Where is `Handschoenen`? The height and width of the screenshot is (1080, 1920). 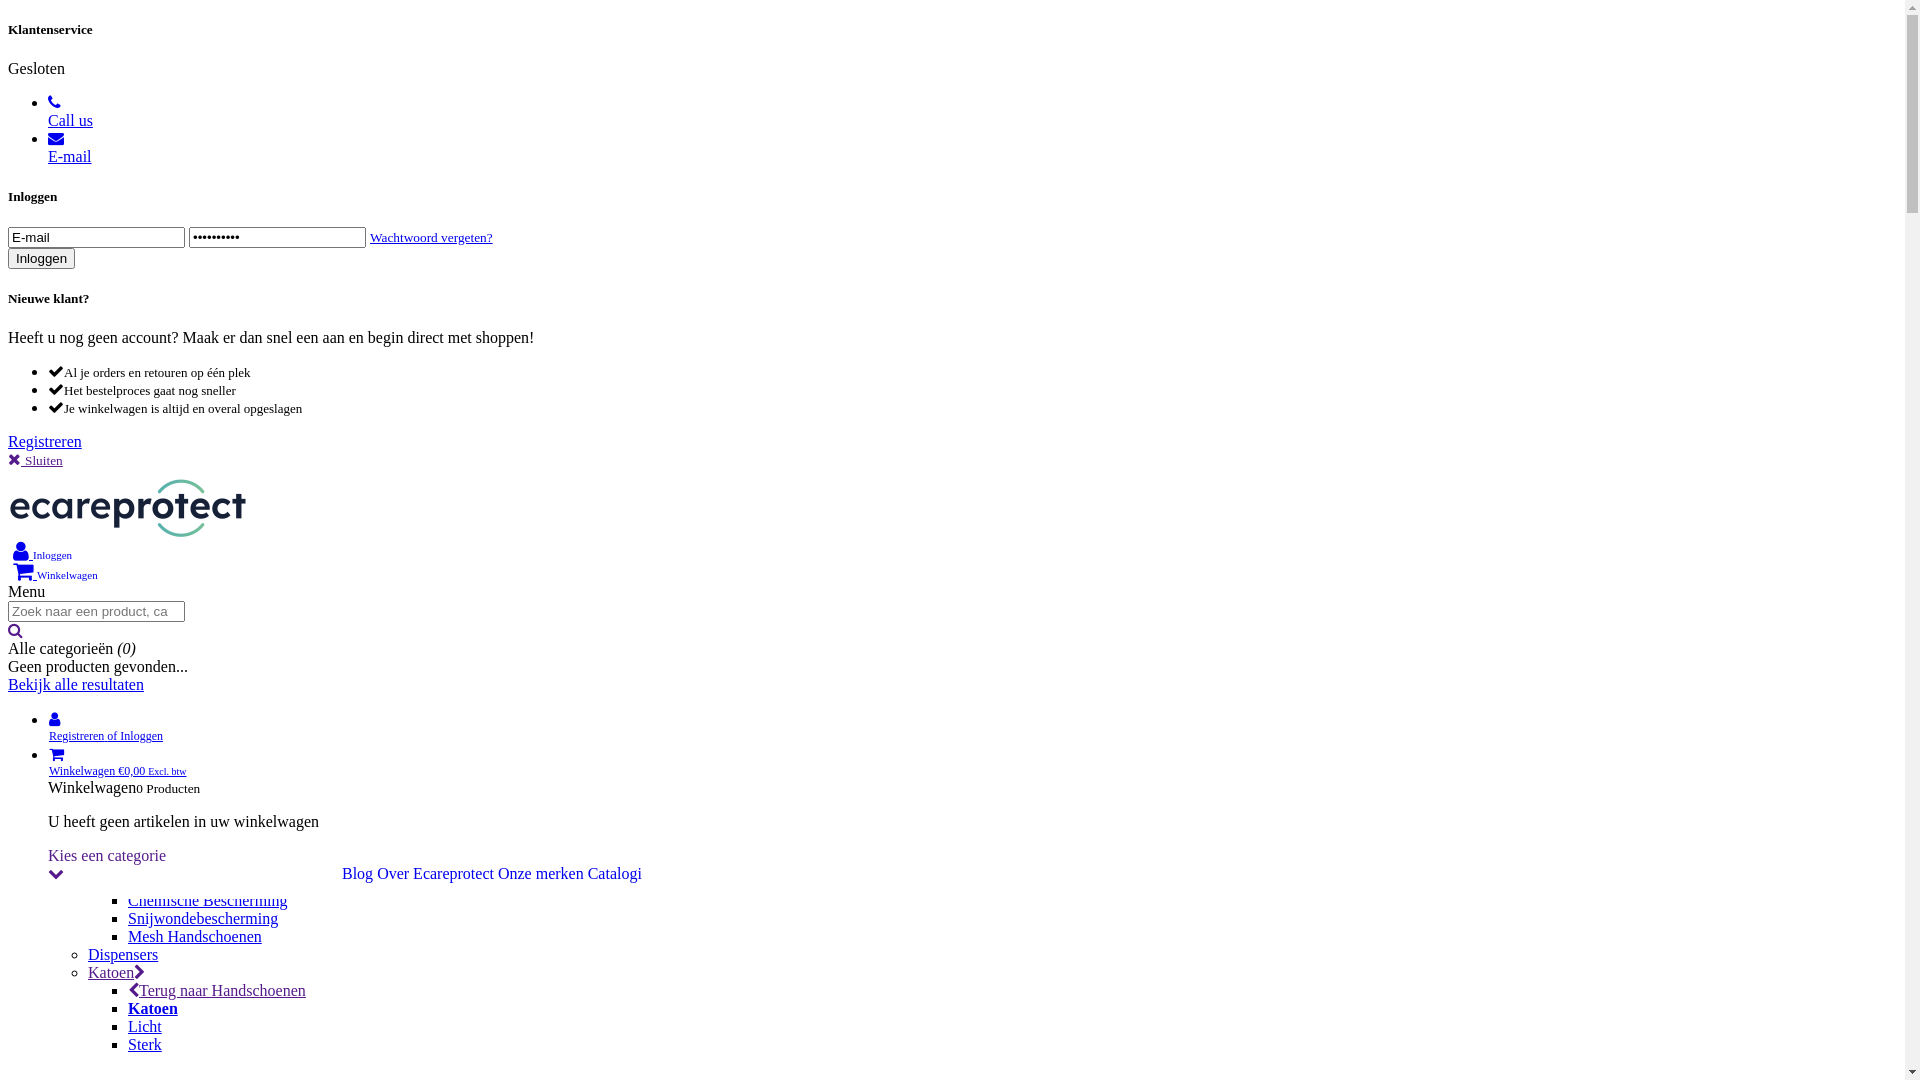 Handschoenen is located at coordinates (138, 486).